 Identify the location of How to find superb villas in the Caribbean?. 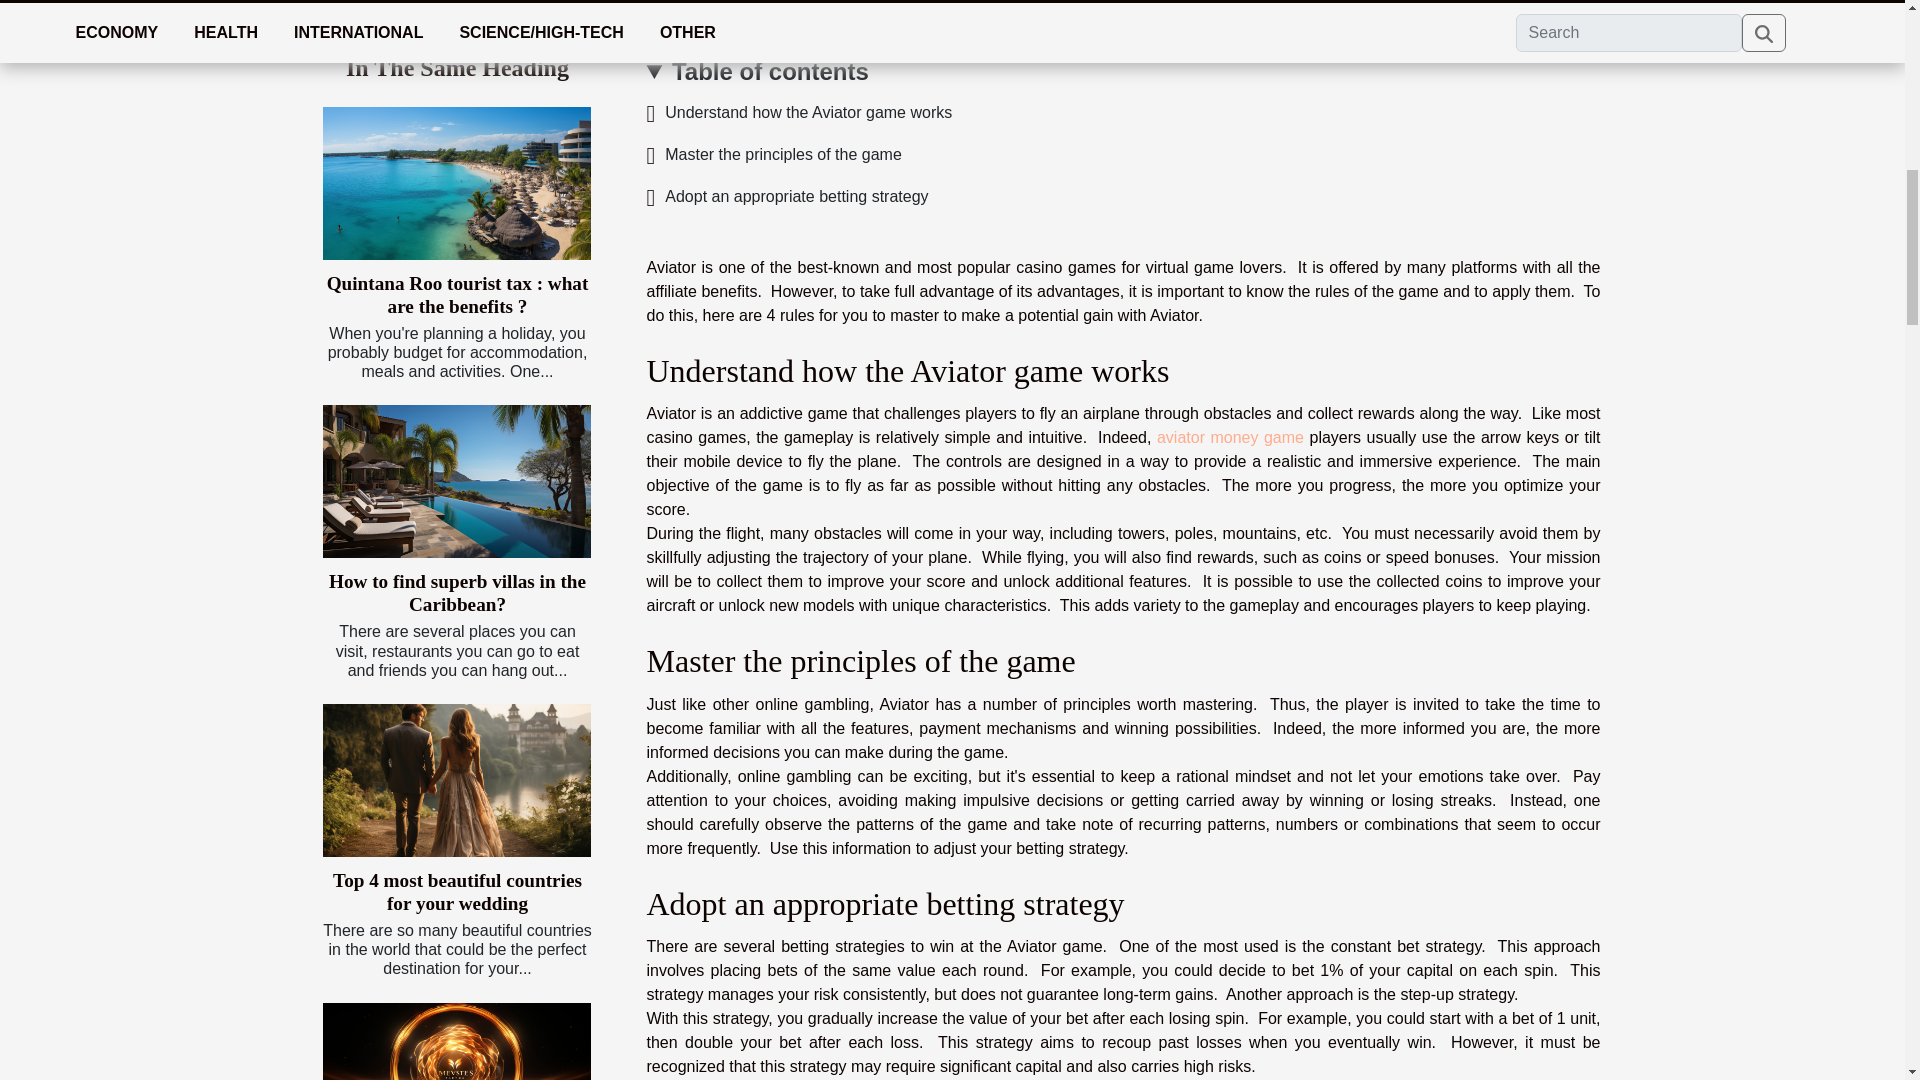
(456, 592).